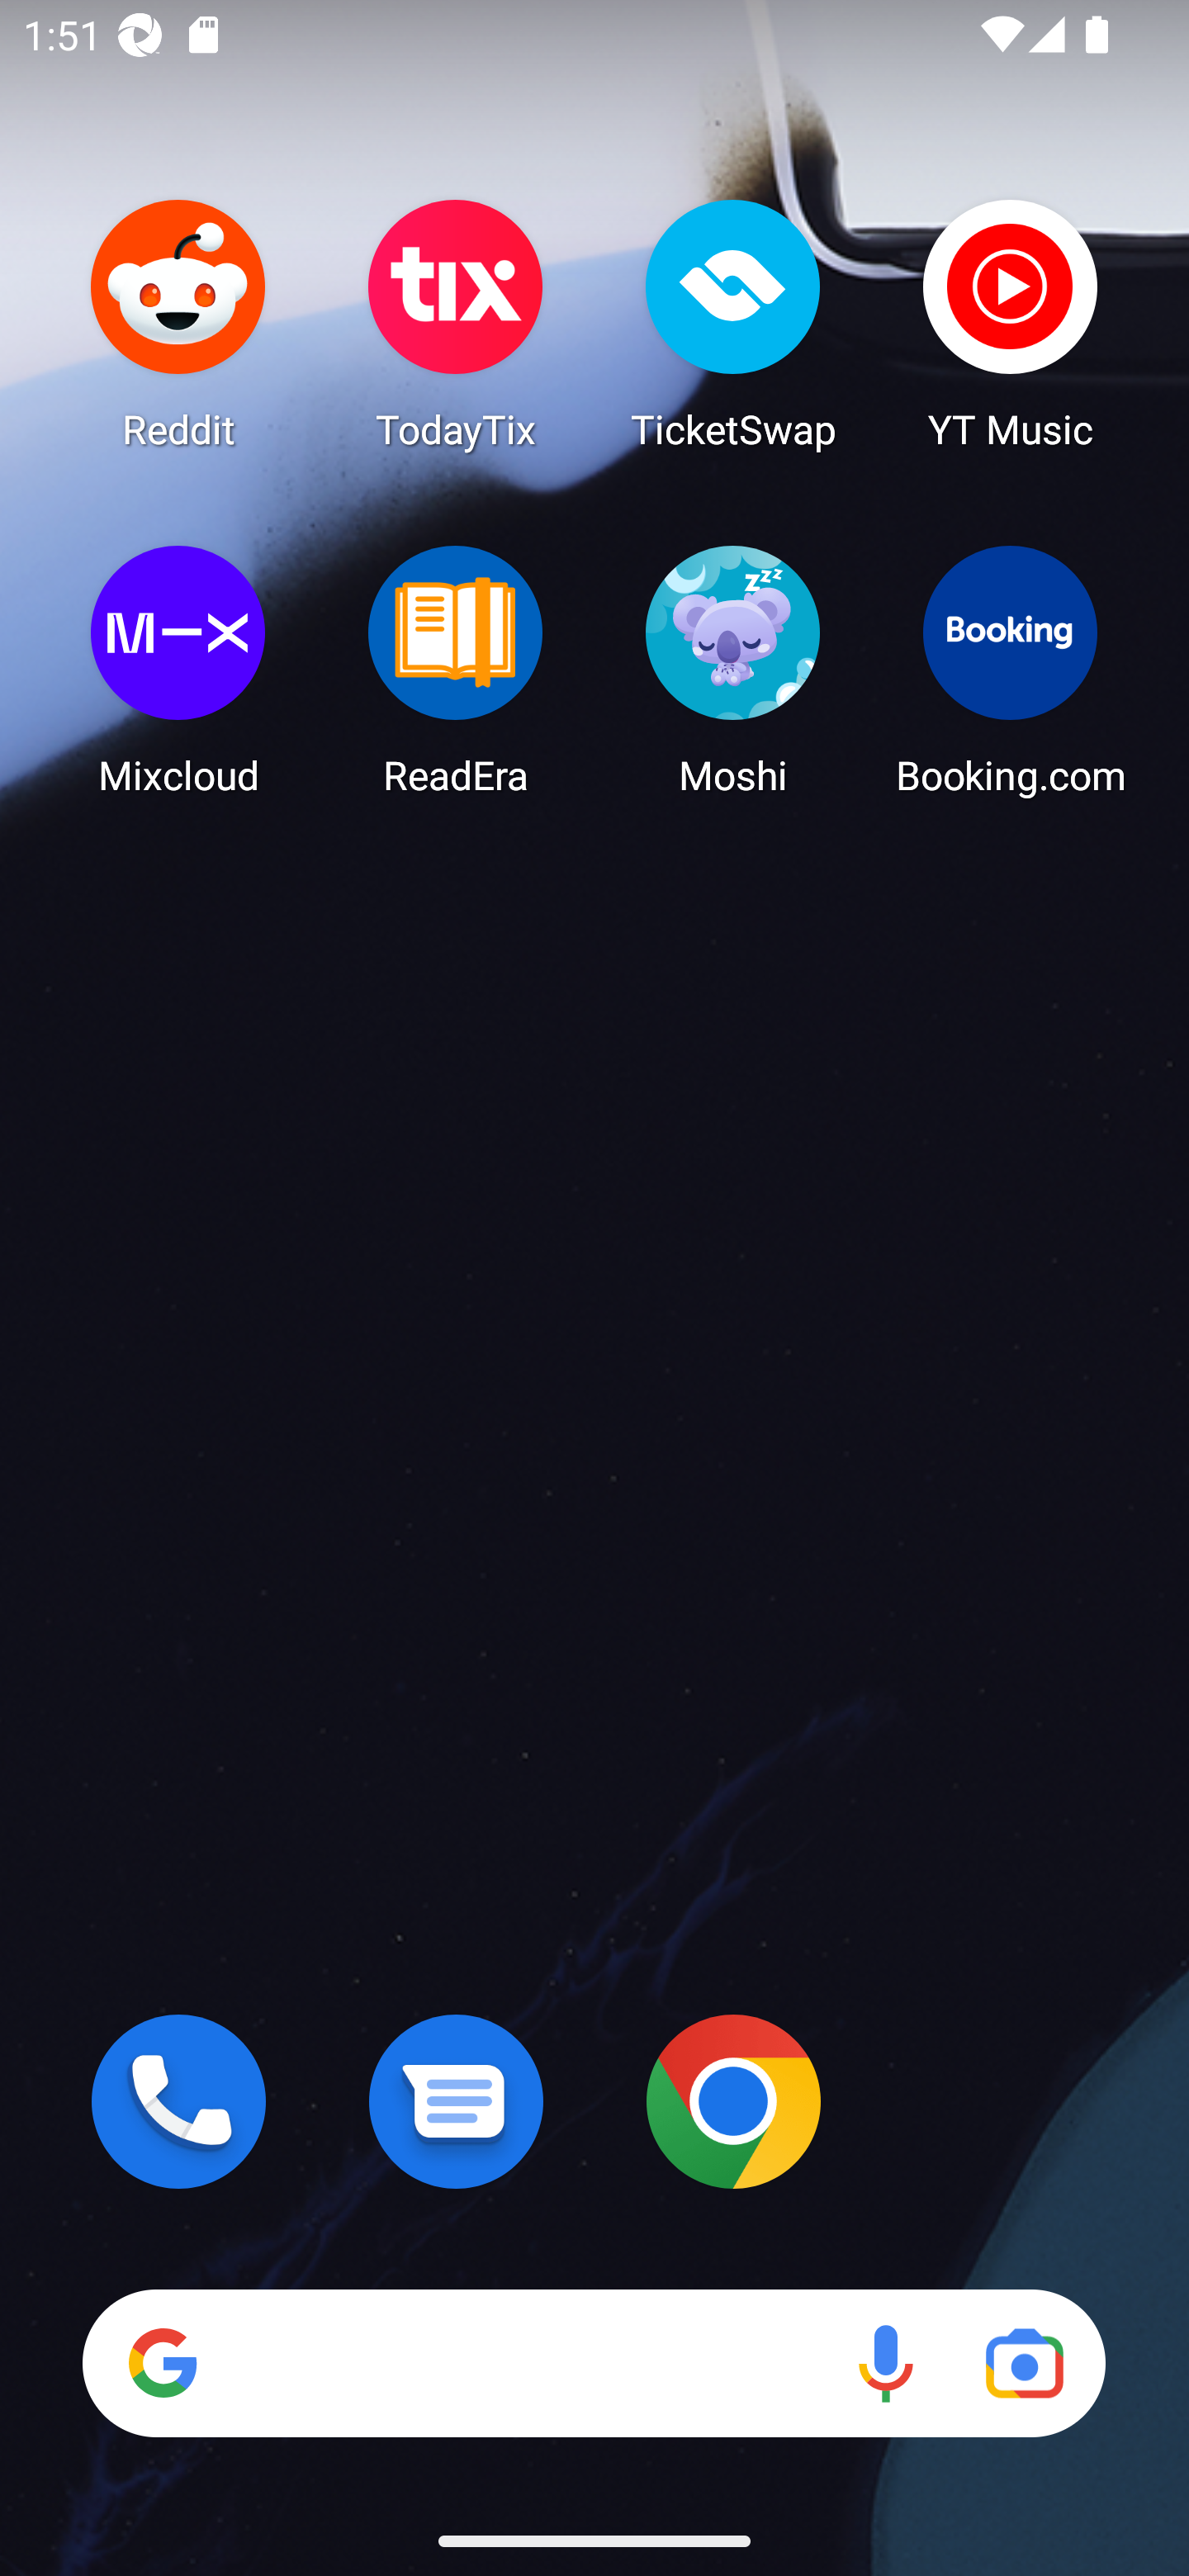 Image resolution: width=1189 pixels, height=2576 pixels. Describe the element at coordinates (733, 2101) in the screenshot. I see `Chrome` at that location.